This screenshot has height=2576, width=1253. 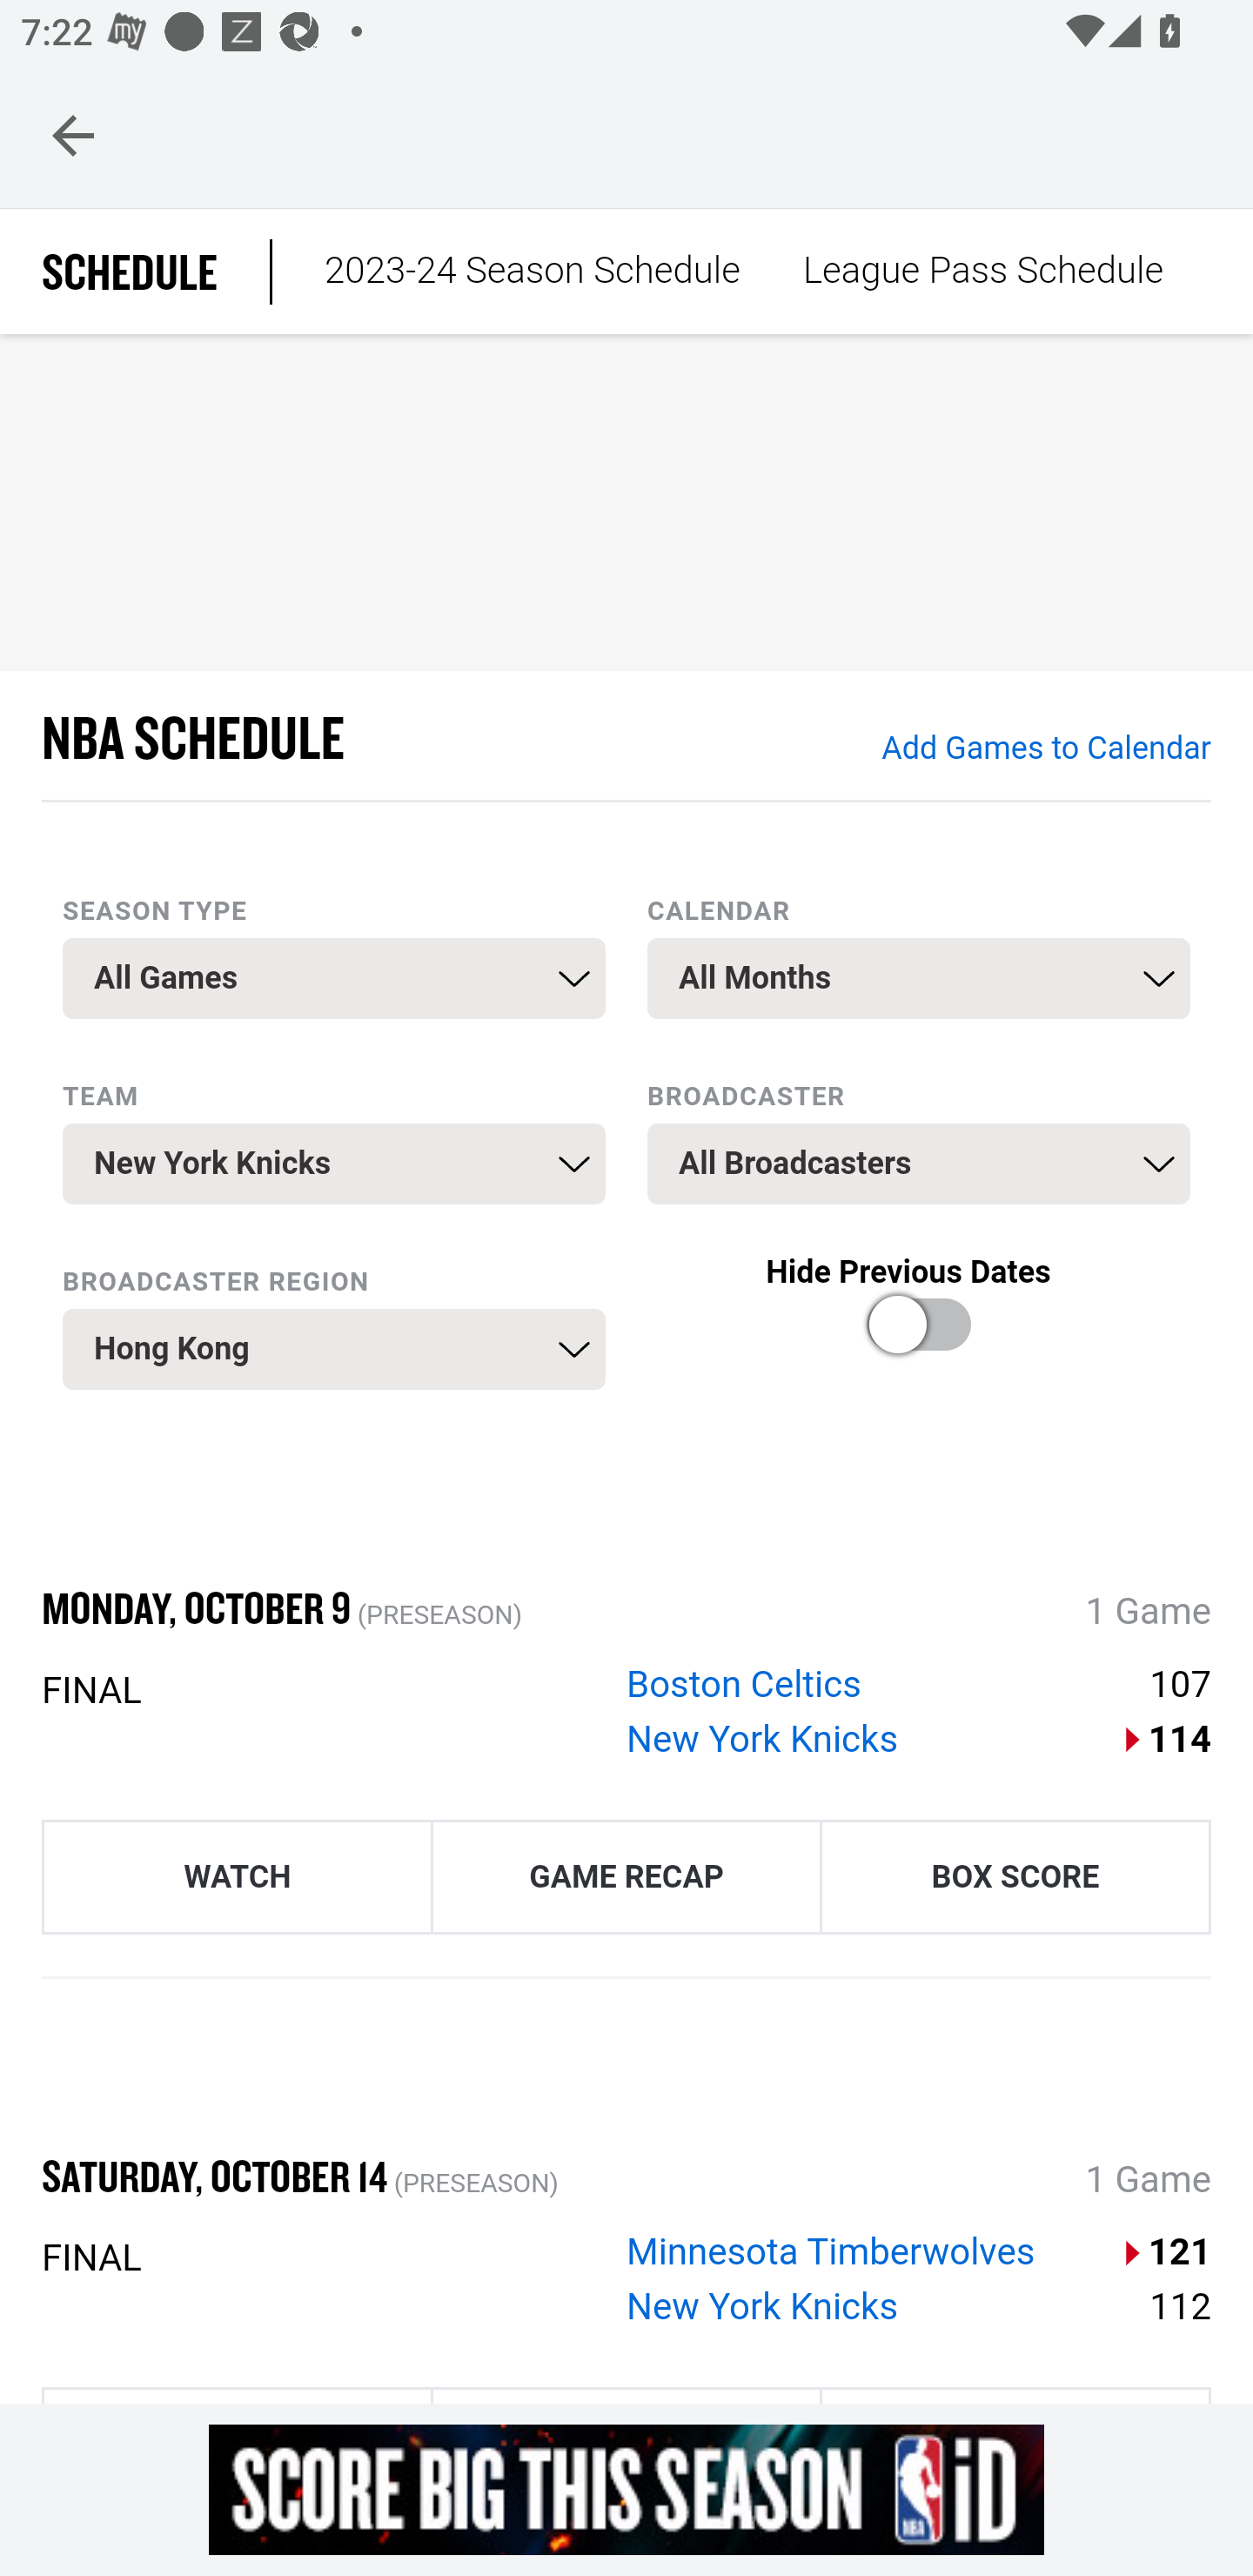 I want to click on All Games, so click(x=334, y=978).